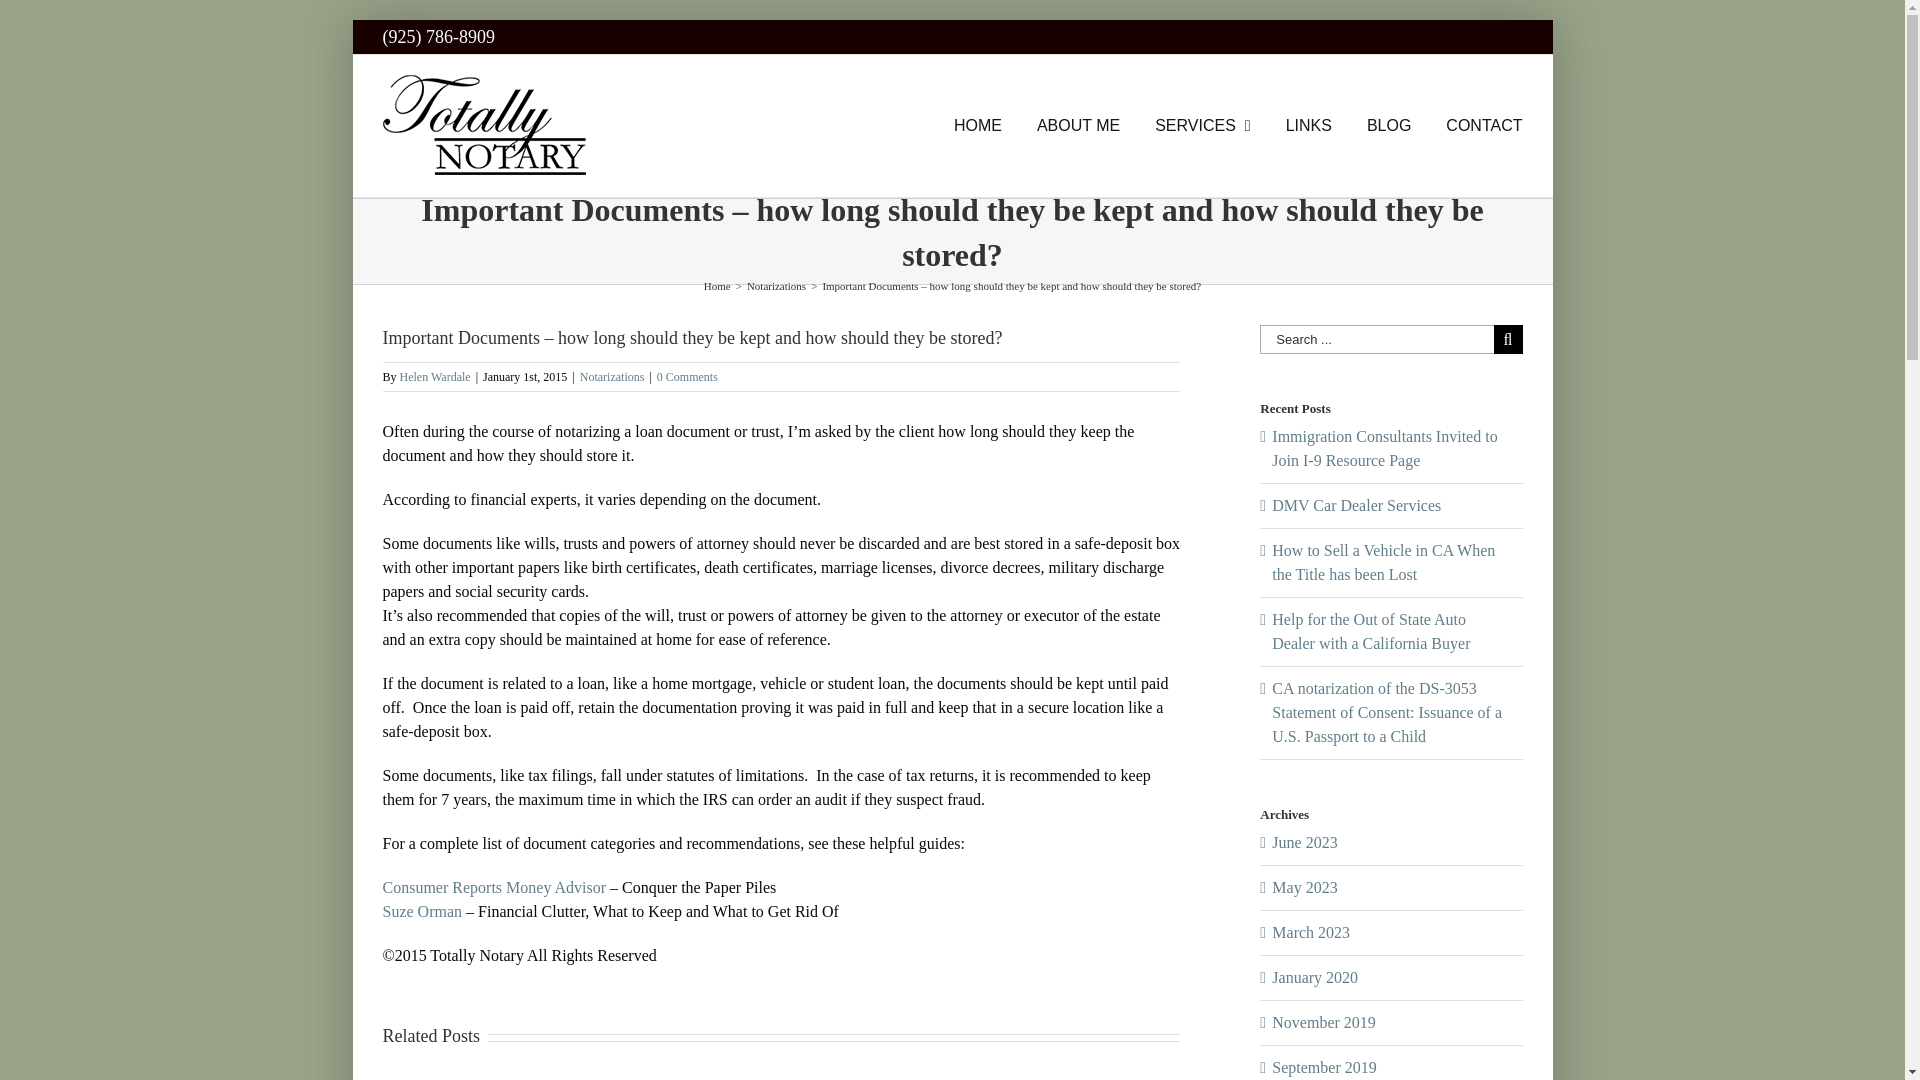 Image resolution: width=1920 pixels, height=1080 pixels. I want to click on Suze Orman, so click(422, 911).